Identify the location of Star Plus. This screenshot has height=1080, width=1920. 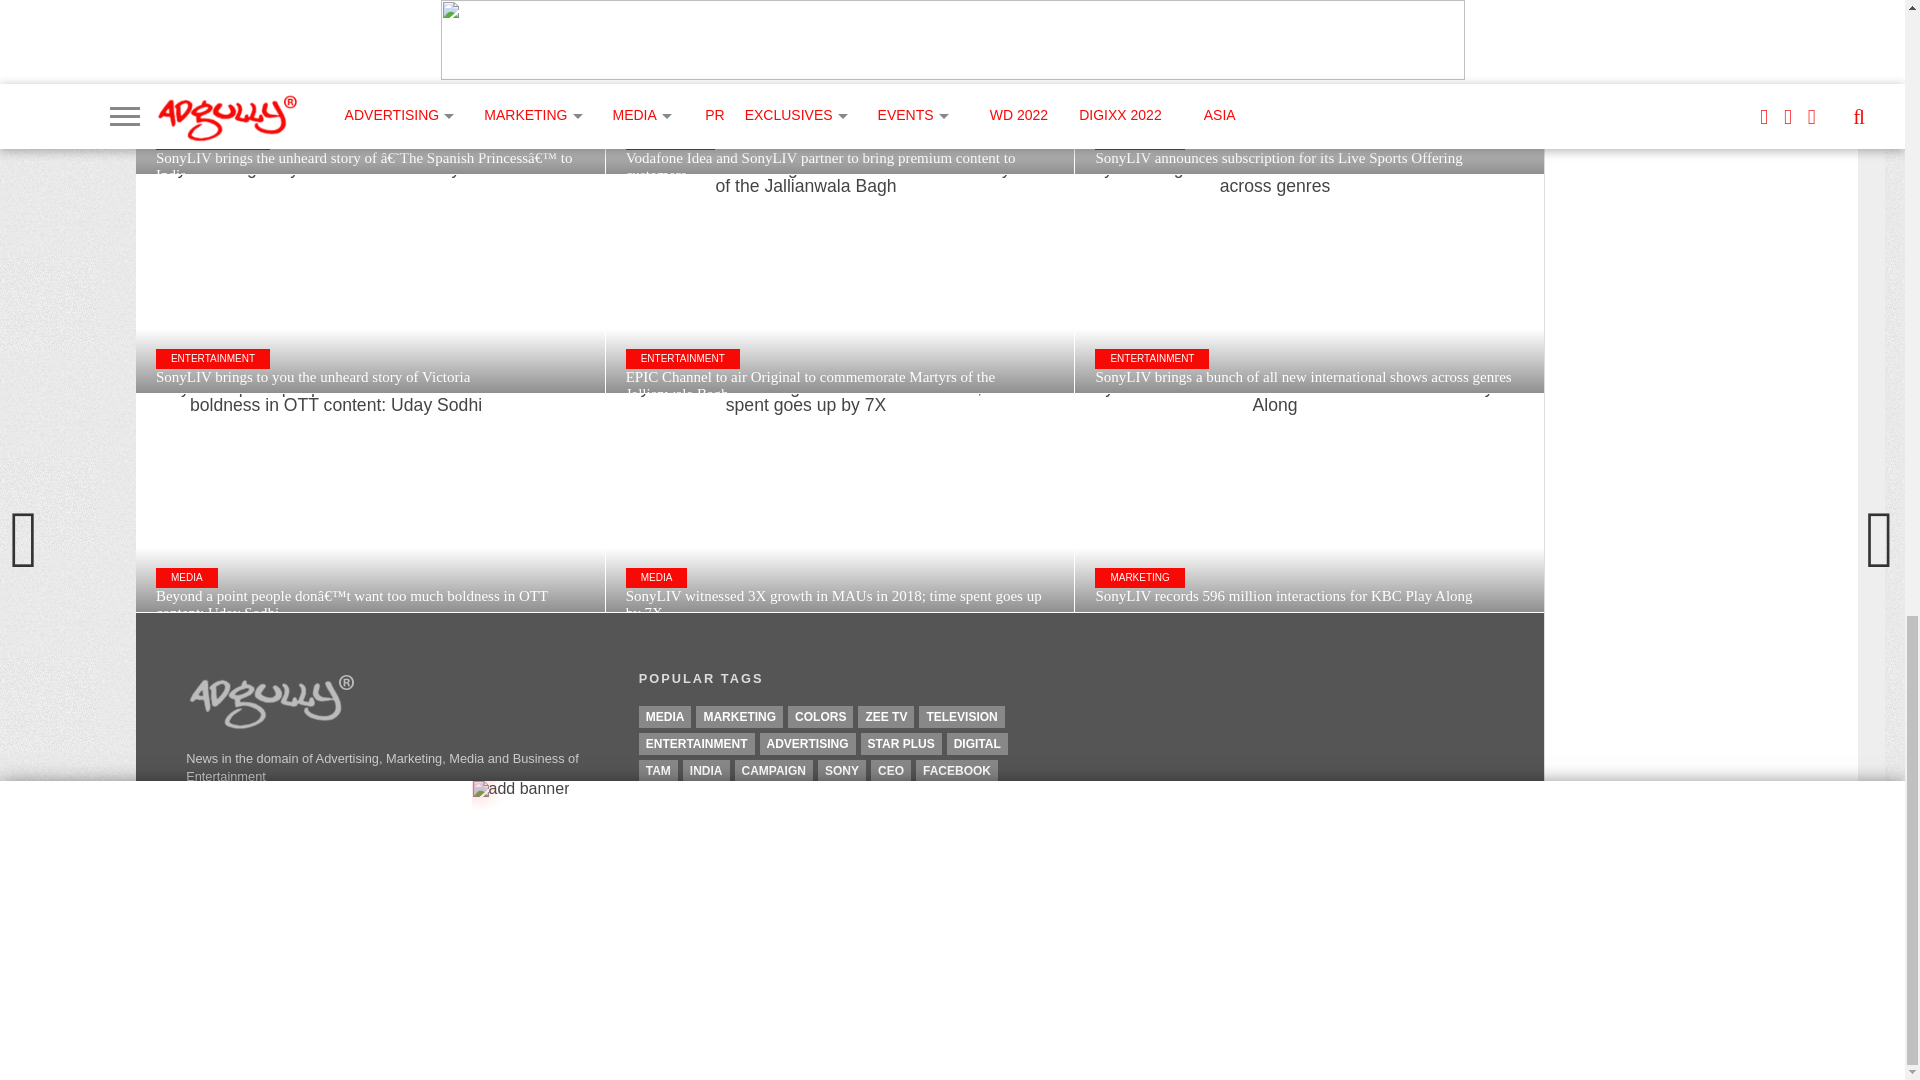
(901, 744).